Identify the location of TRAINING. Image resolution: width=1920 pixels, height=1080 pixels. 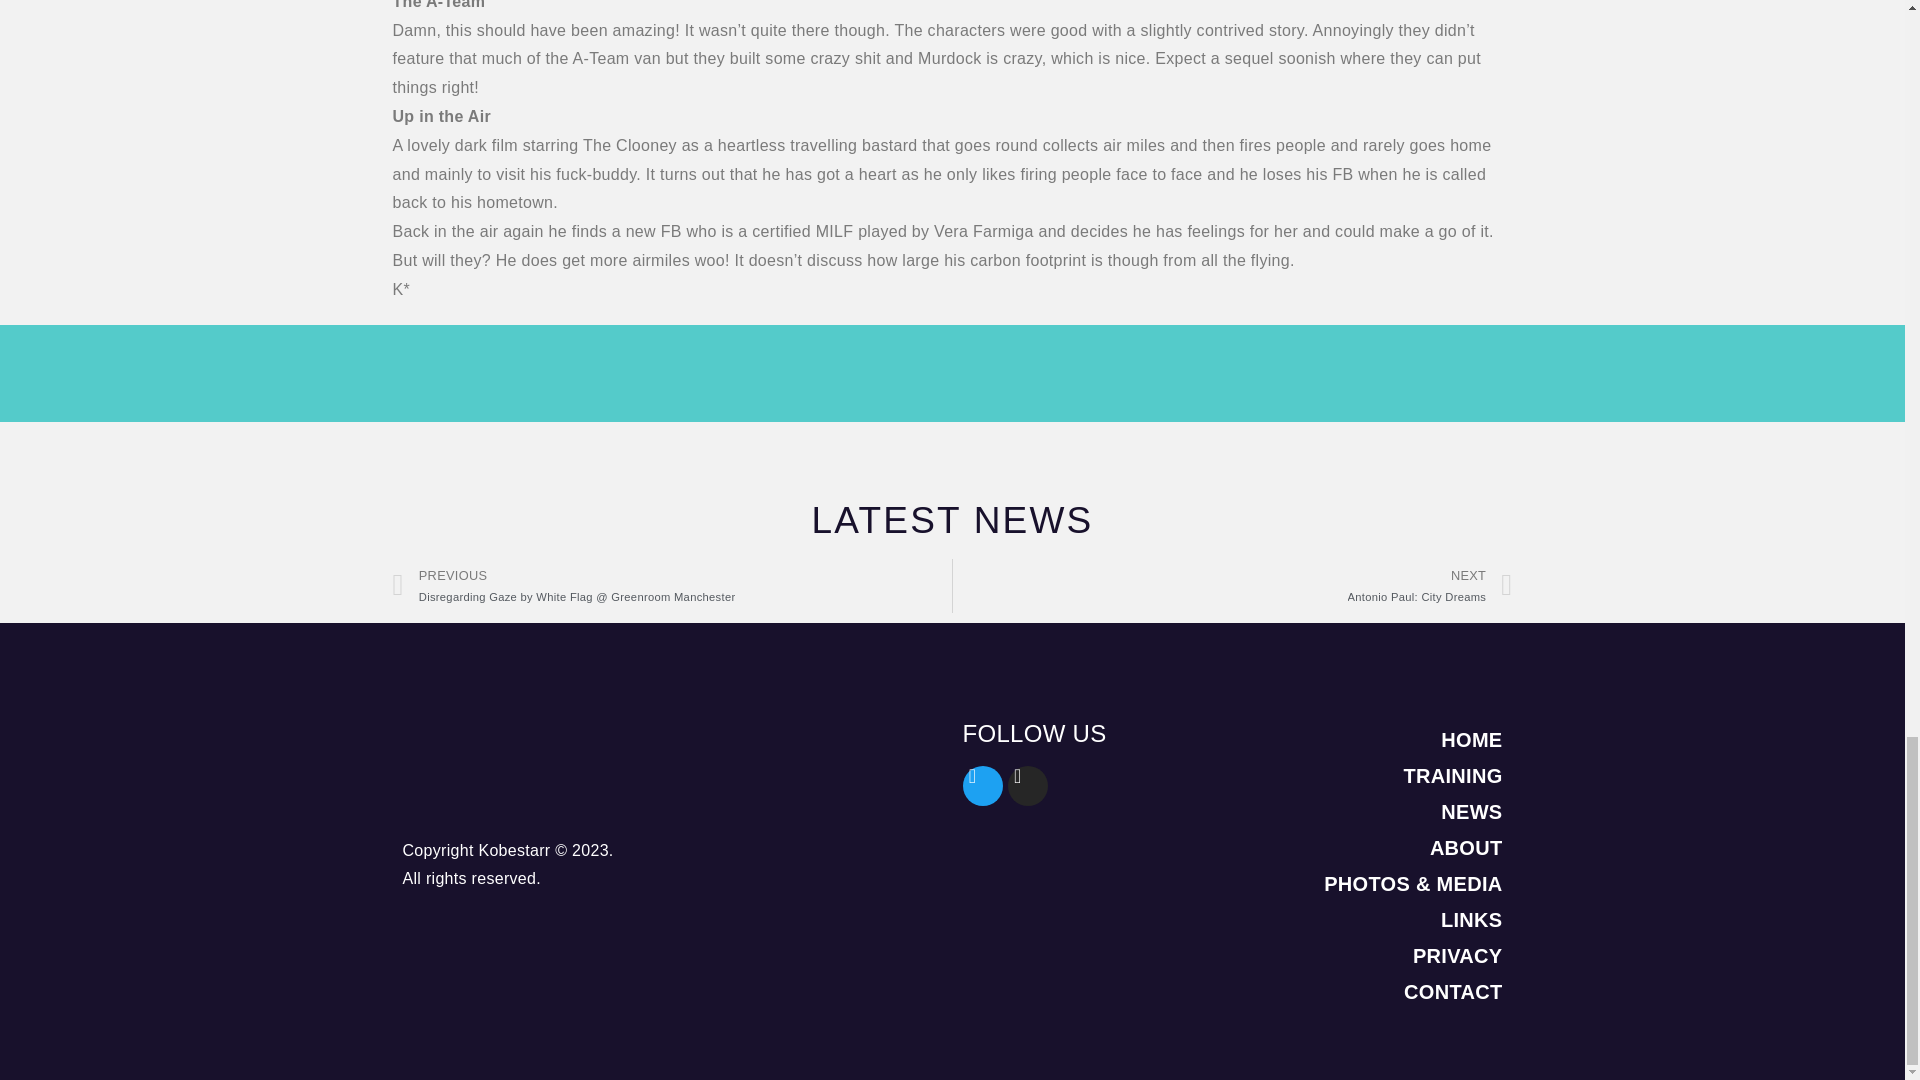
(1346, 776).